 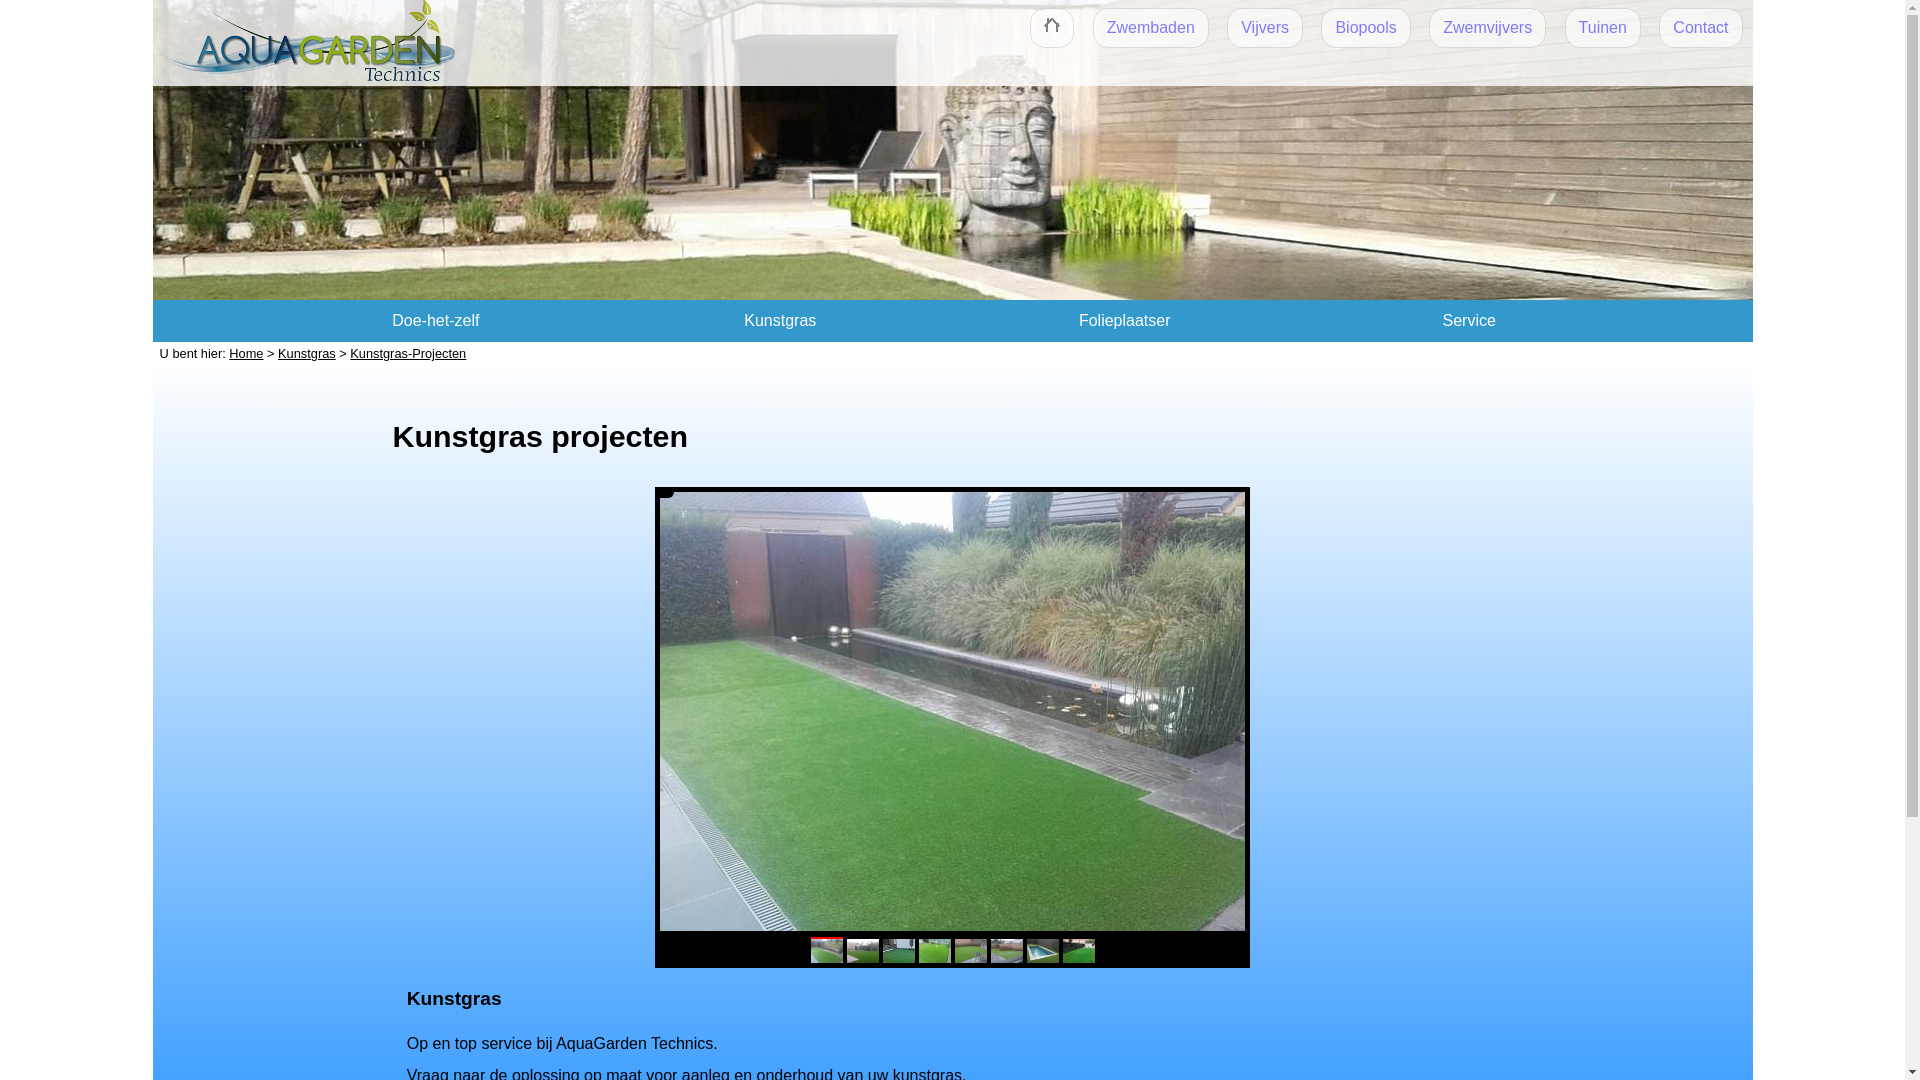 What do you see at coordinates (1265, 28) in the screenshot?
I see `Vijvers` at bounding box center [1265, 28].